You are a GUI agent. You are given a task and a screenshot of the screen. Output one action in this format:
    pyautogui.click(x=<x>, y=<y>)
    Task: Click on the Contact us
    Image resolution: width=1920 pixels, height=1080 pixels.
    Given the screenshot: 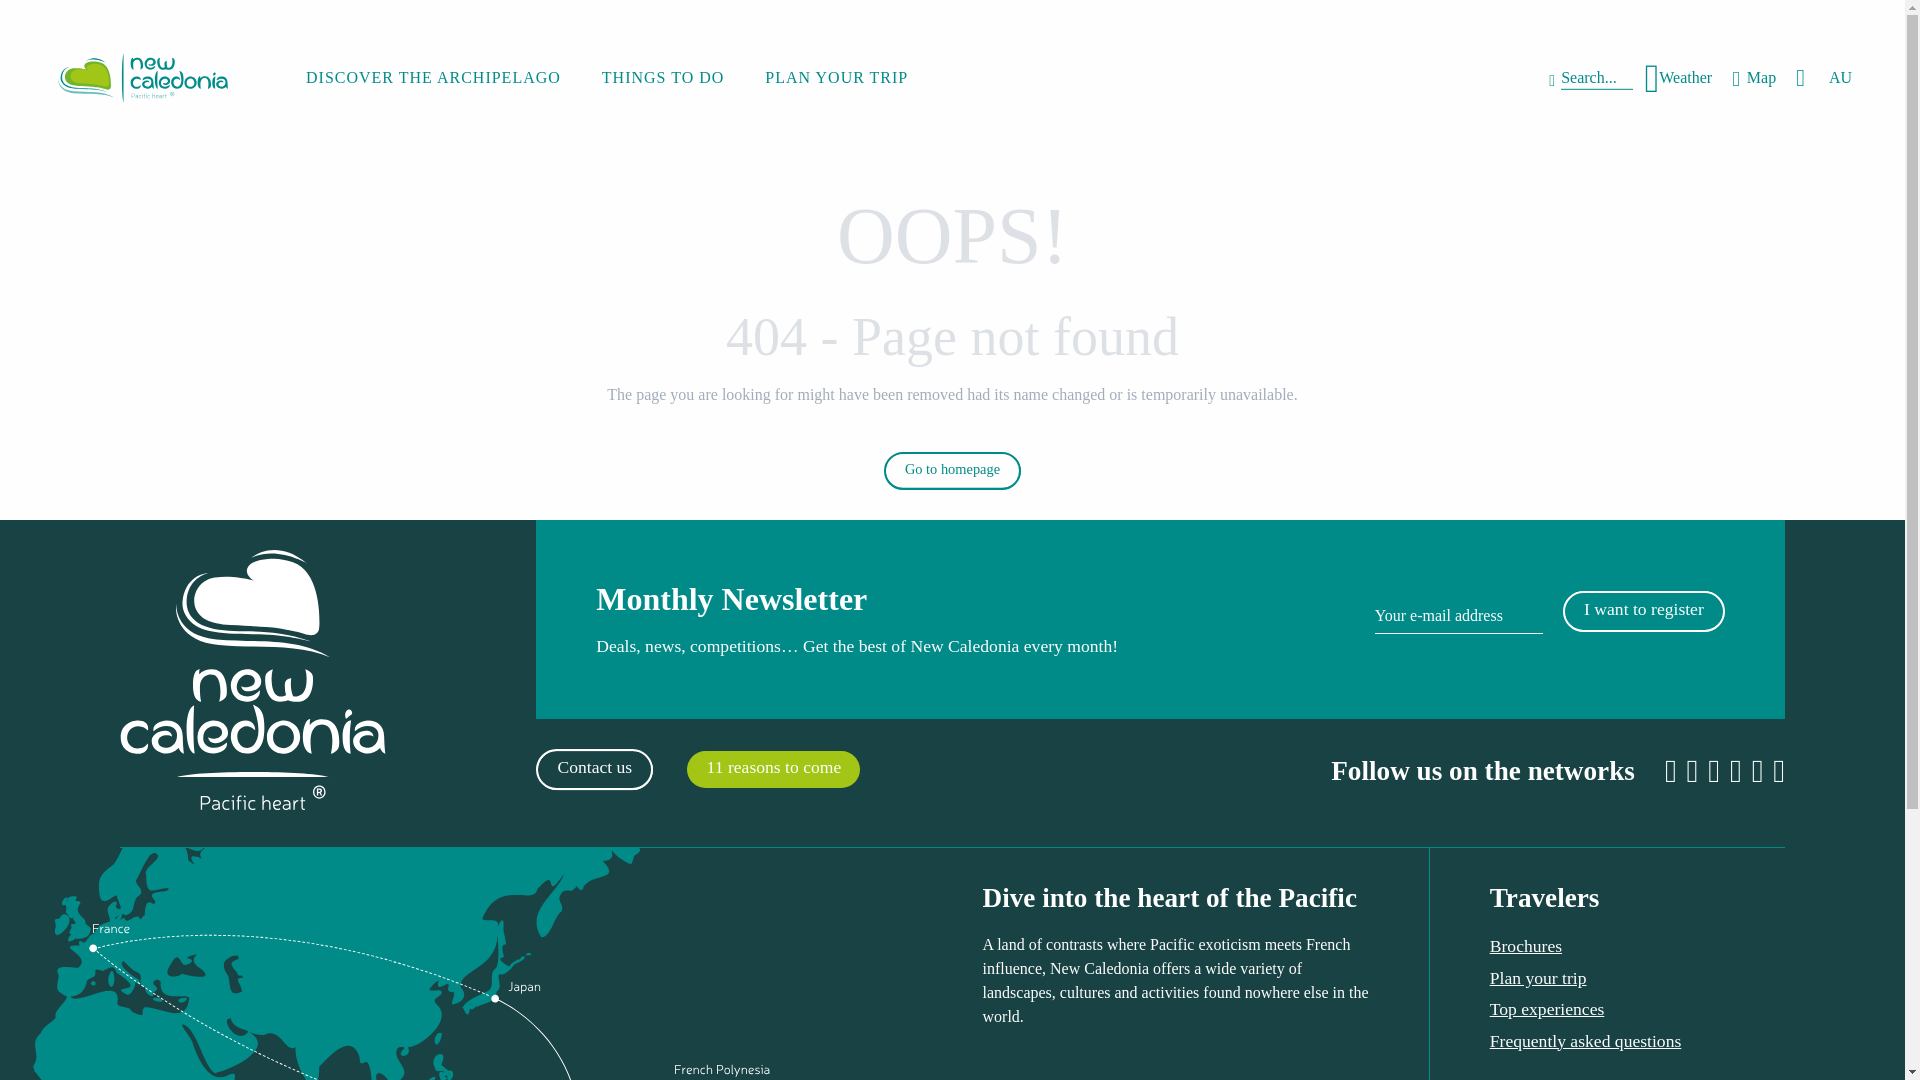 What is the action you would take?
    pyautogui.click(x=594, y=769)
    